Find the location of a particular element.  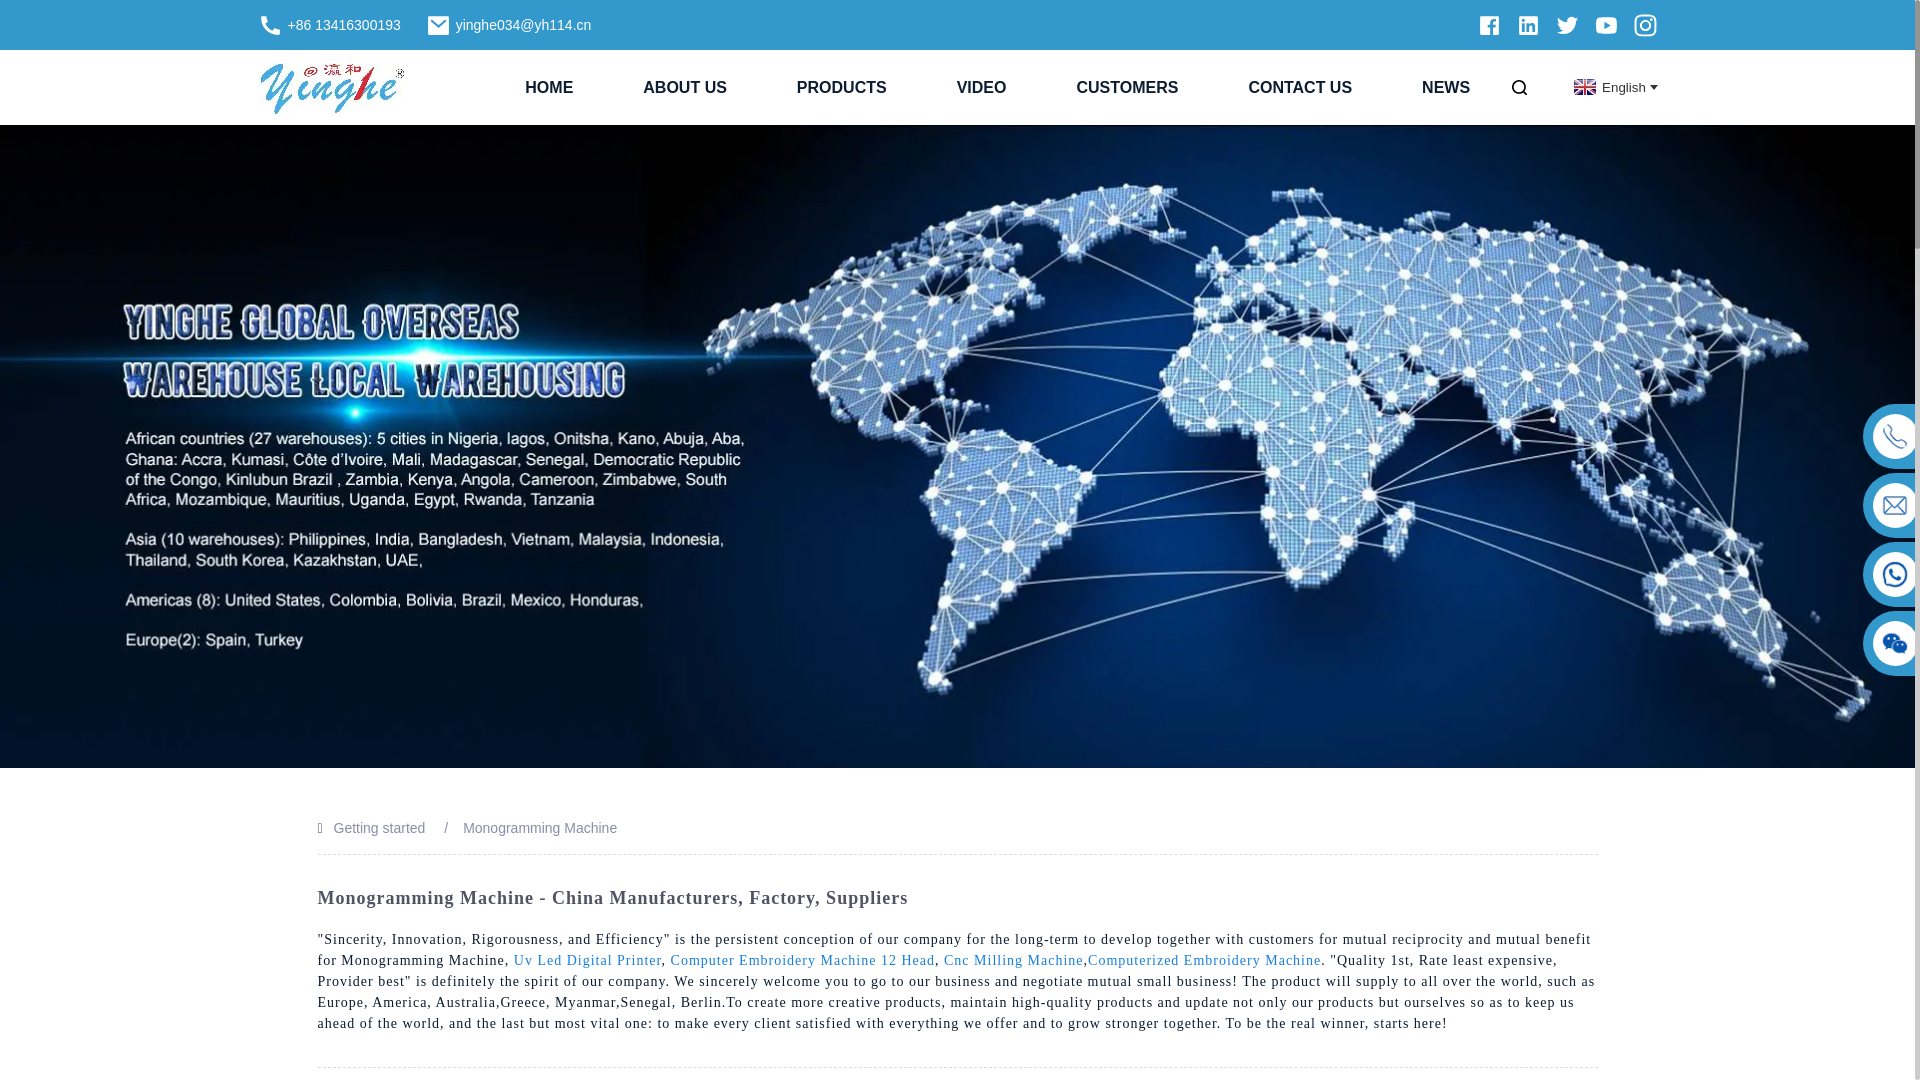

Cnc Milling Machine is located at coordinates (1014, 960).